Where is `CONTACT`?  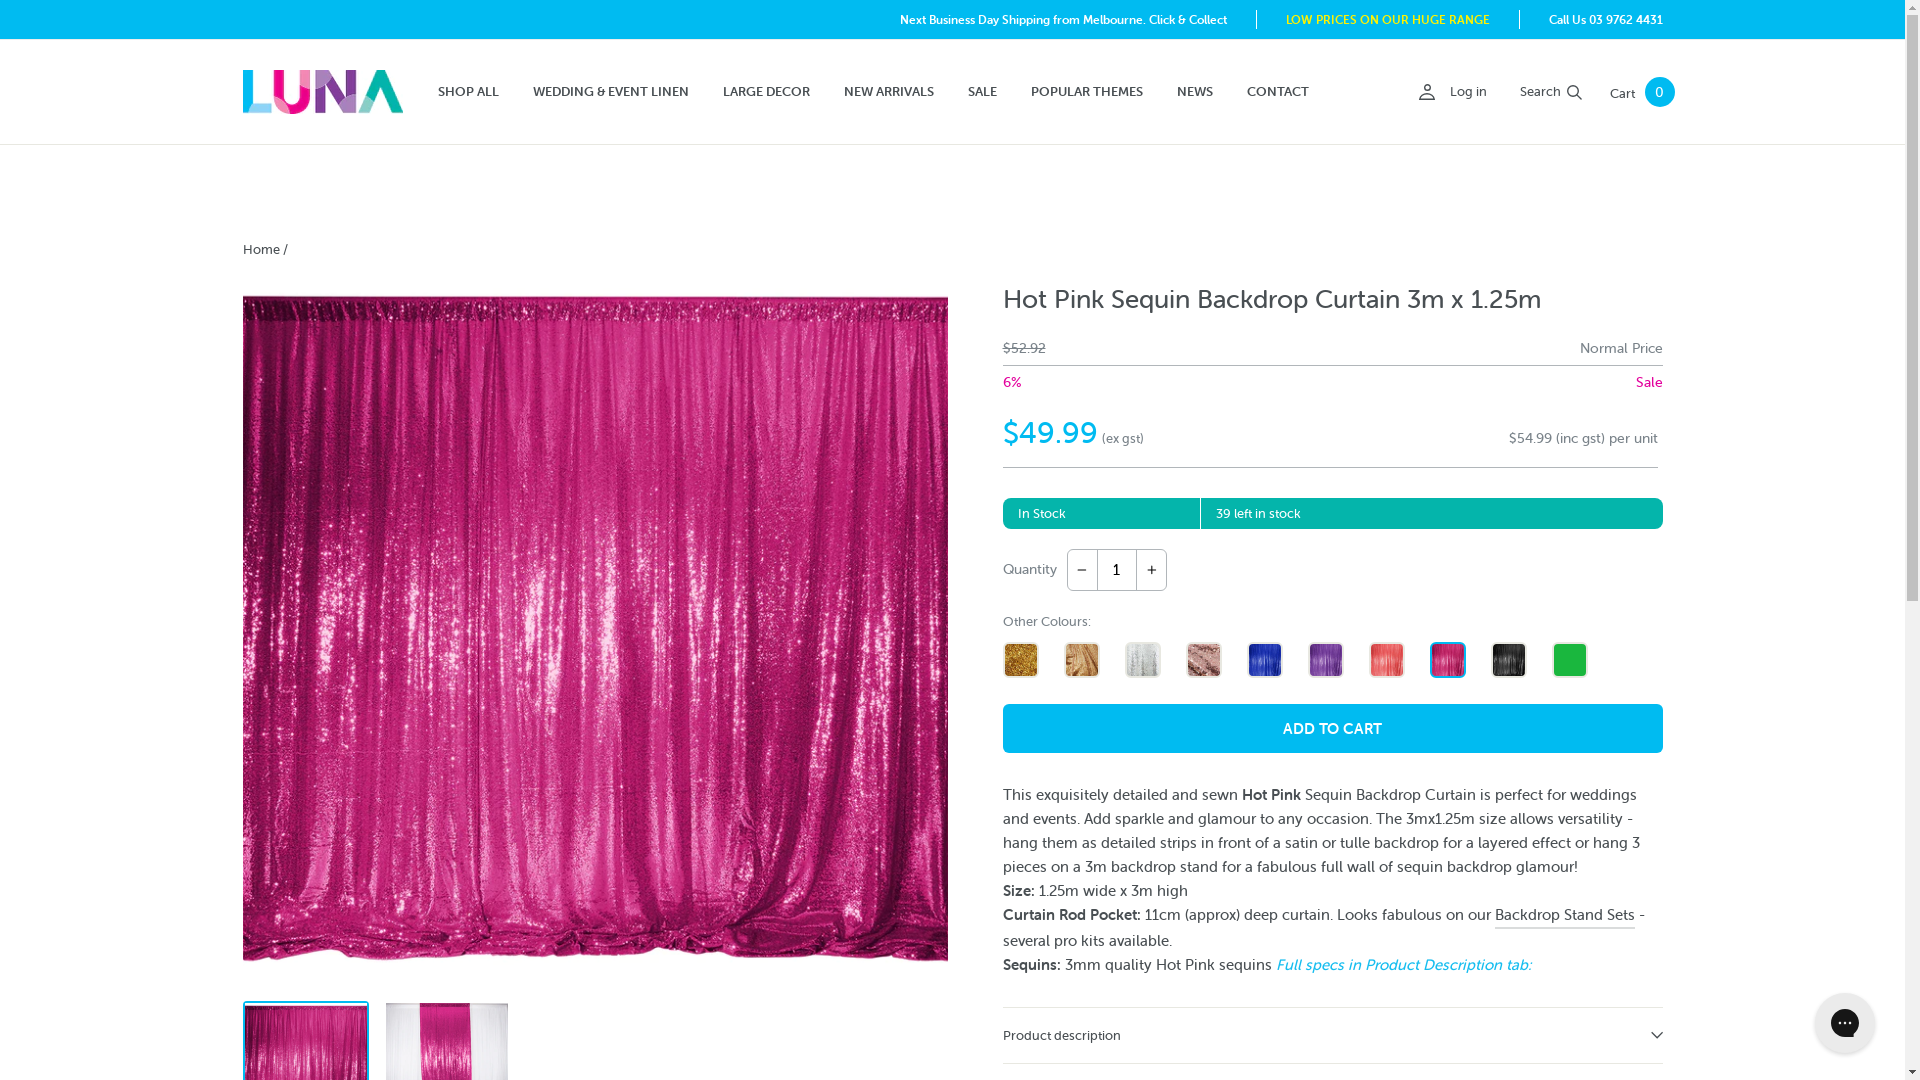
CONTACT is located at coordinates (1278, 92).